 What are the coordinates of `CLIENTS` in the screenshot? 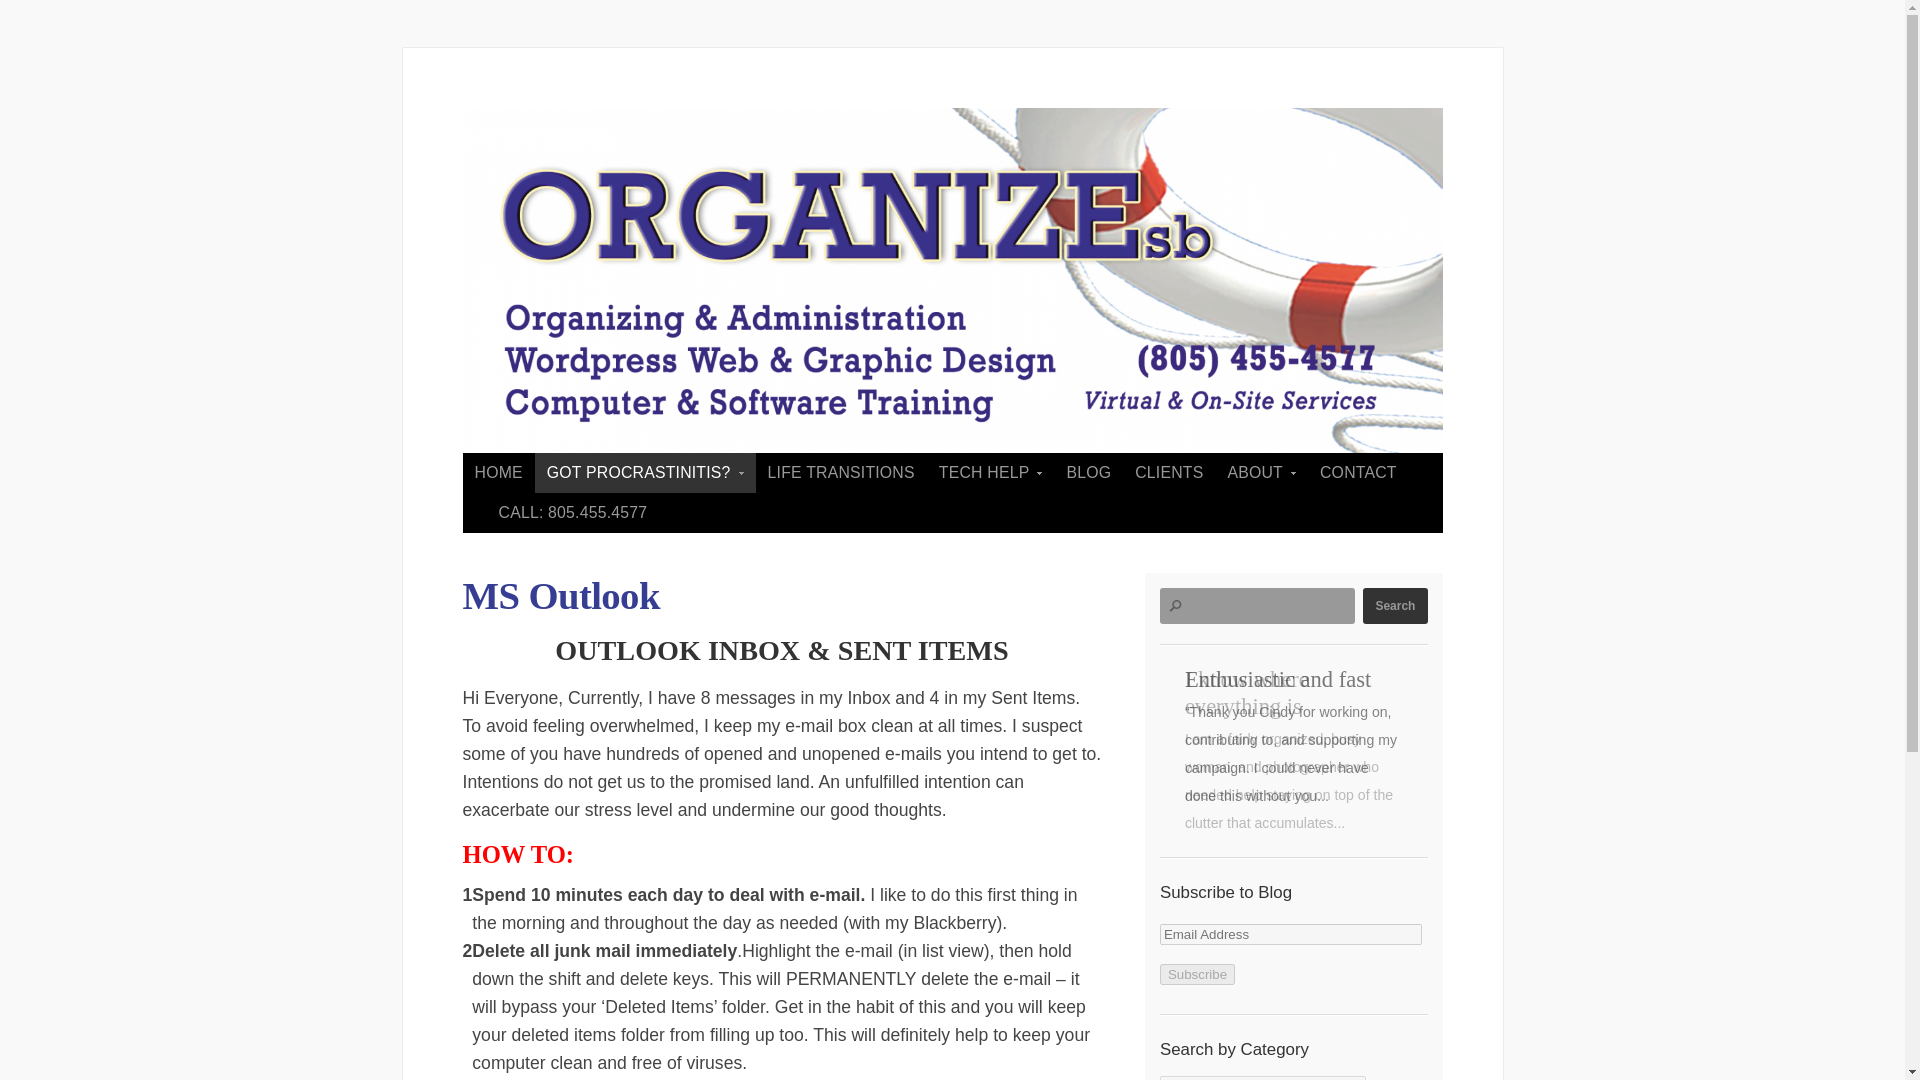 It's located at (1169, 472).